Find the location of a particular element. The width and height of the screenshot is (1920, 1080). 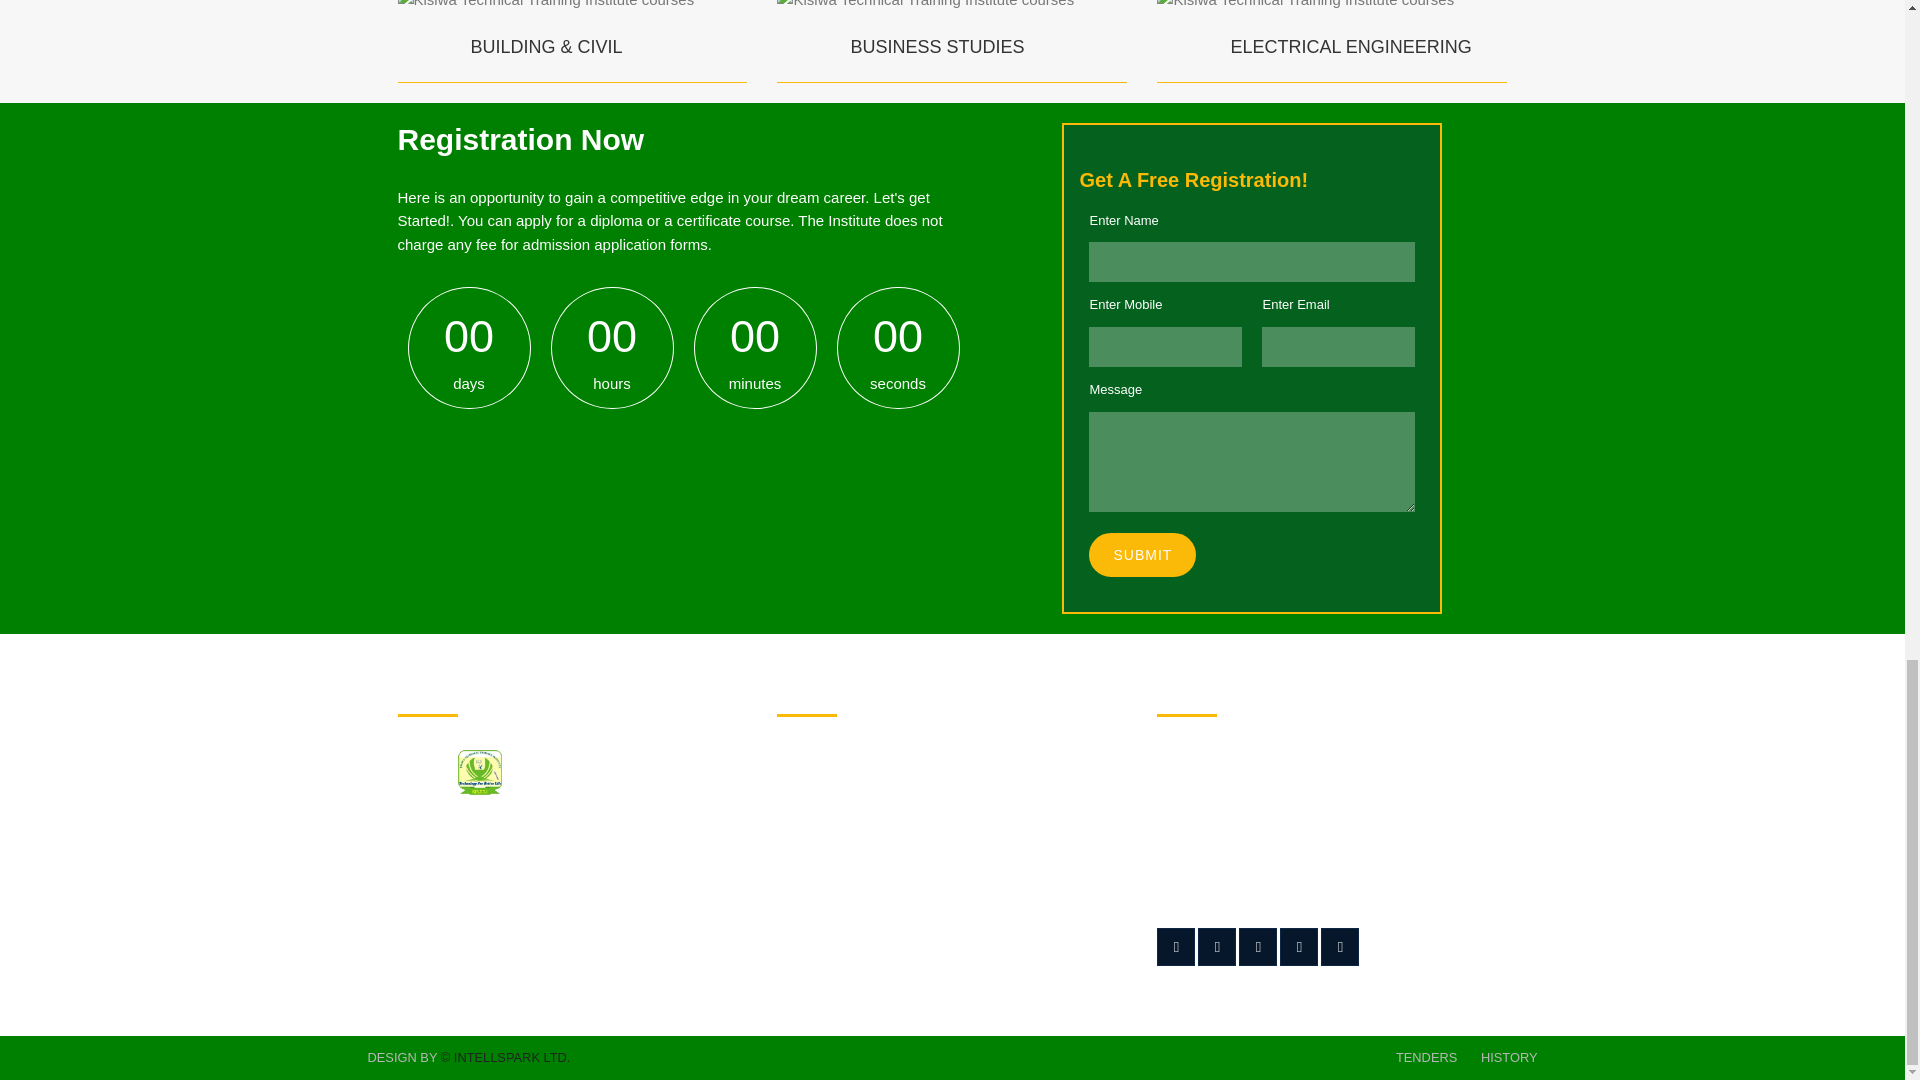

Downloads is located at coordinates (826, 762).